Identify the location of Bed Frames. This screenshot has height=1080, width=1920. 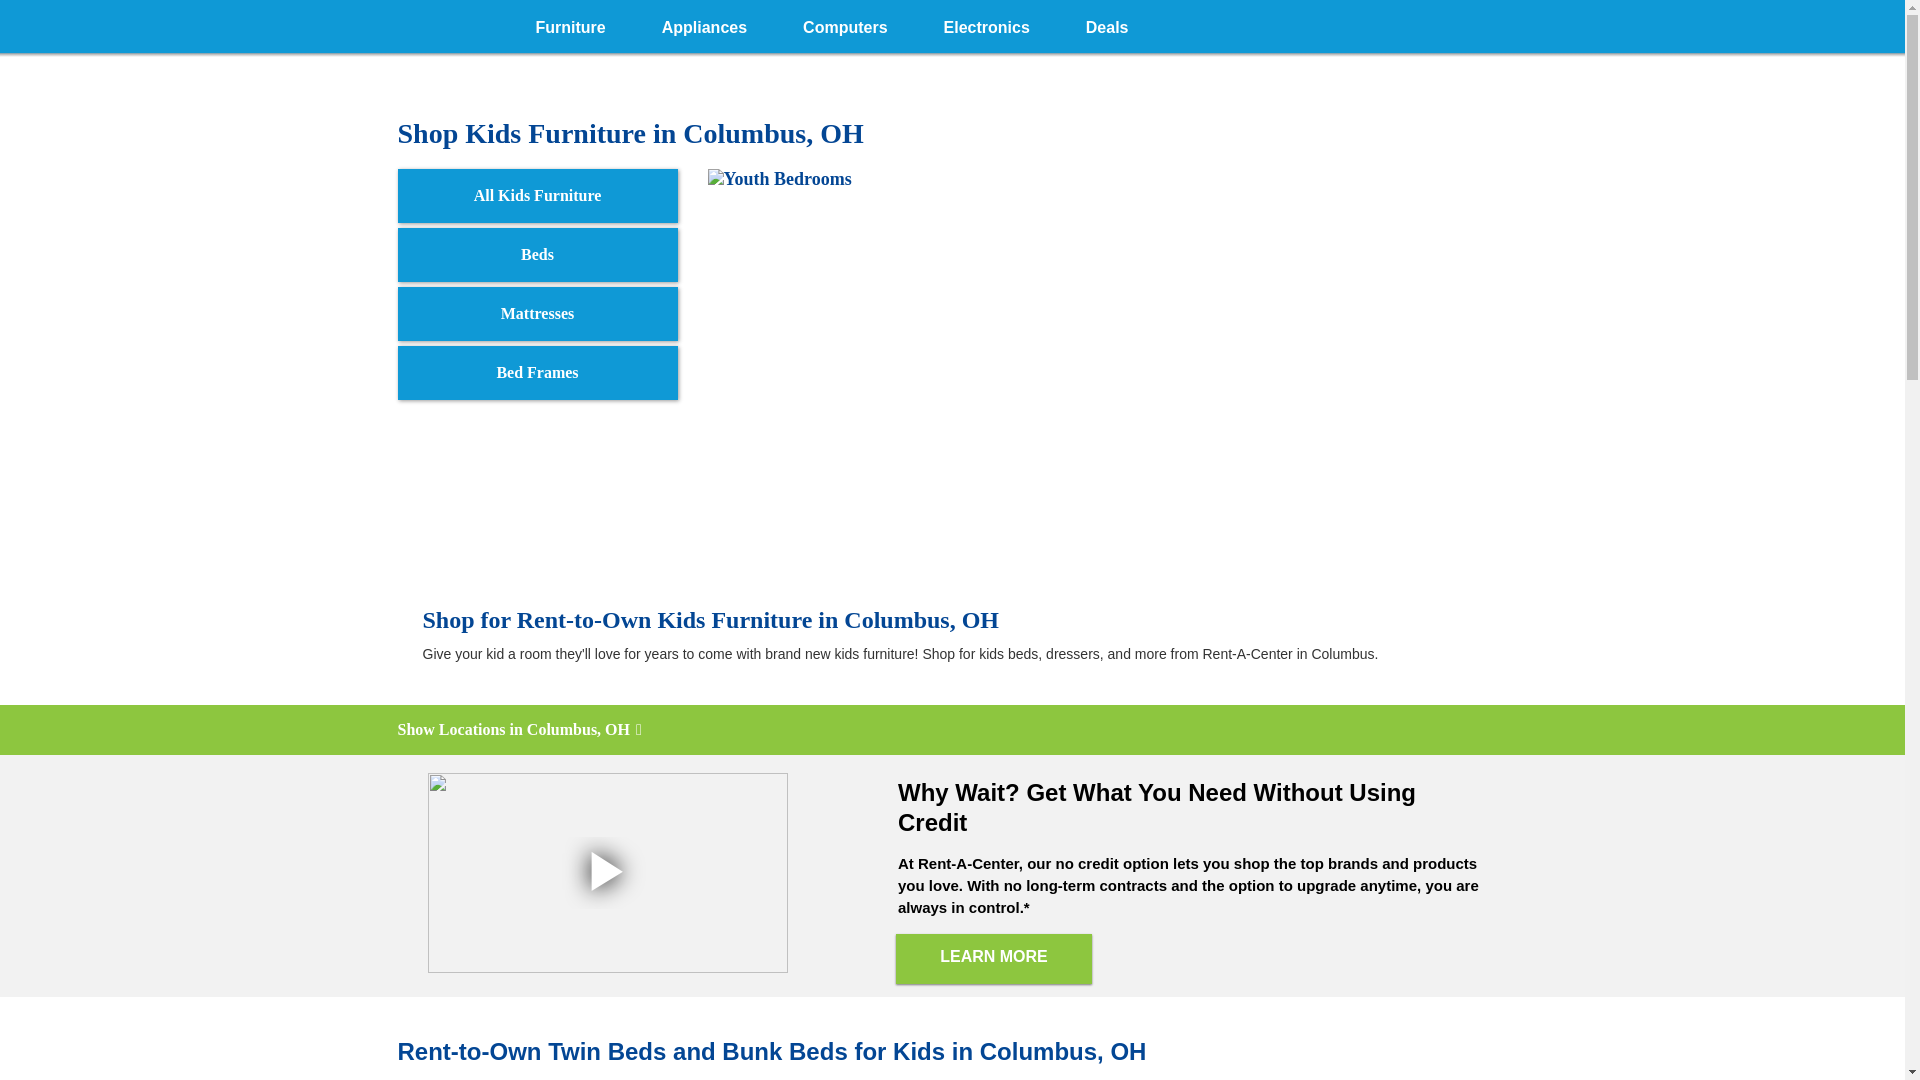
(537, 372).